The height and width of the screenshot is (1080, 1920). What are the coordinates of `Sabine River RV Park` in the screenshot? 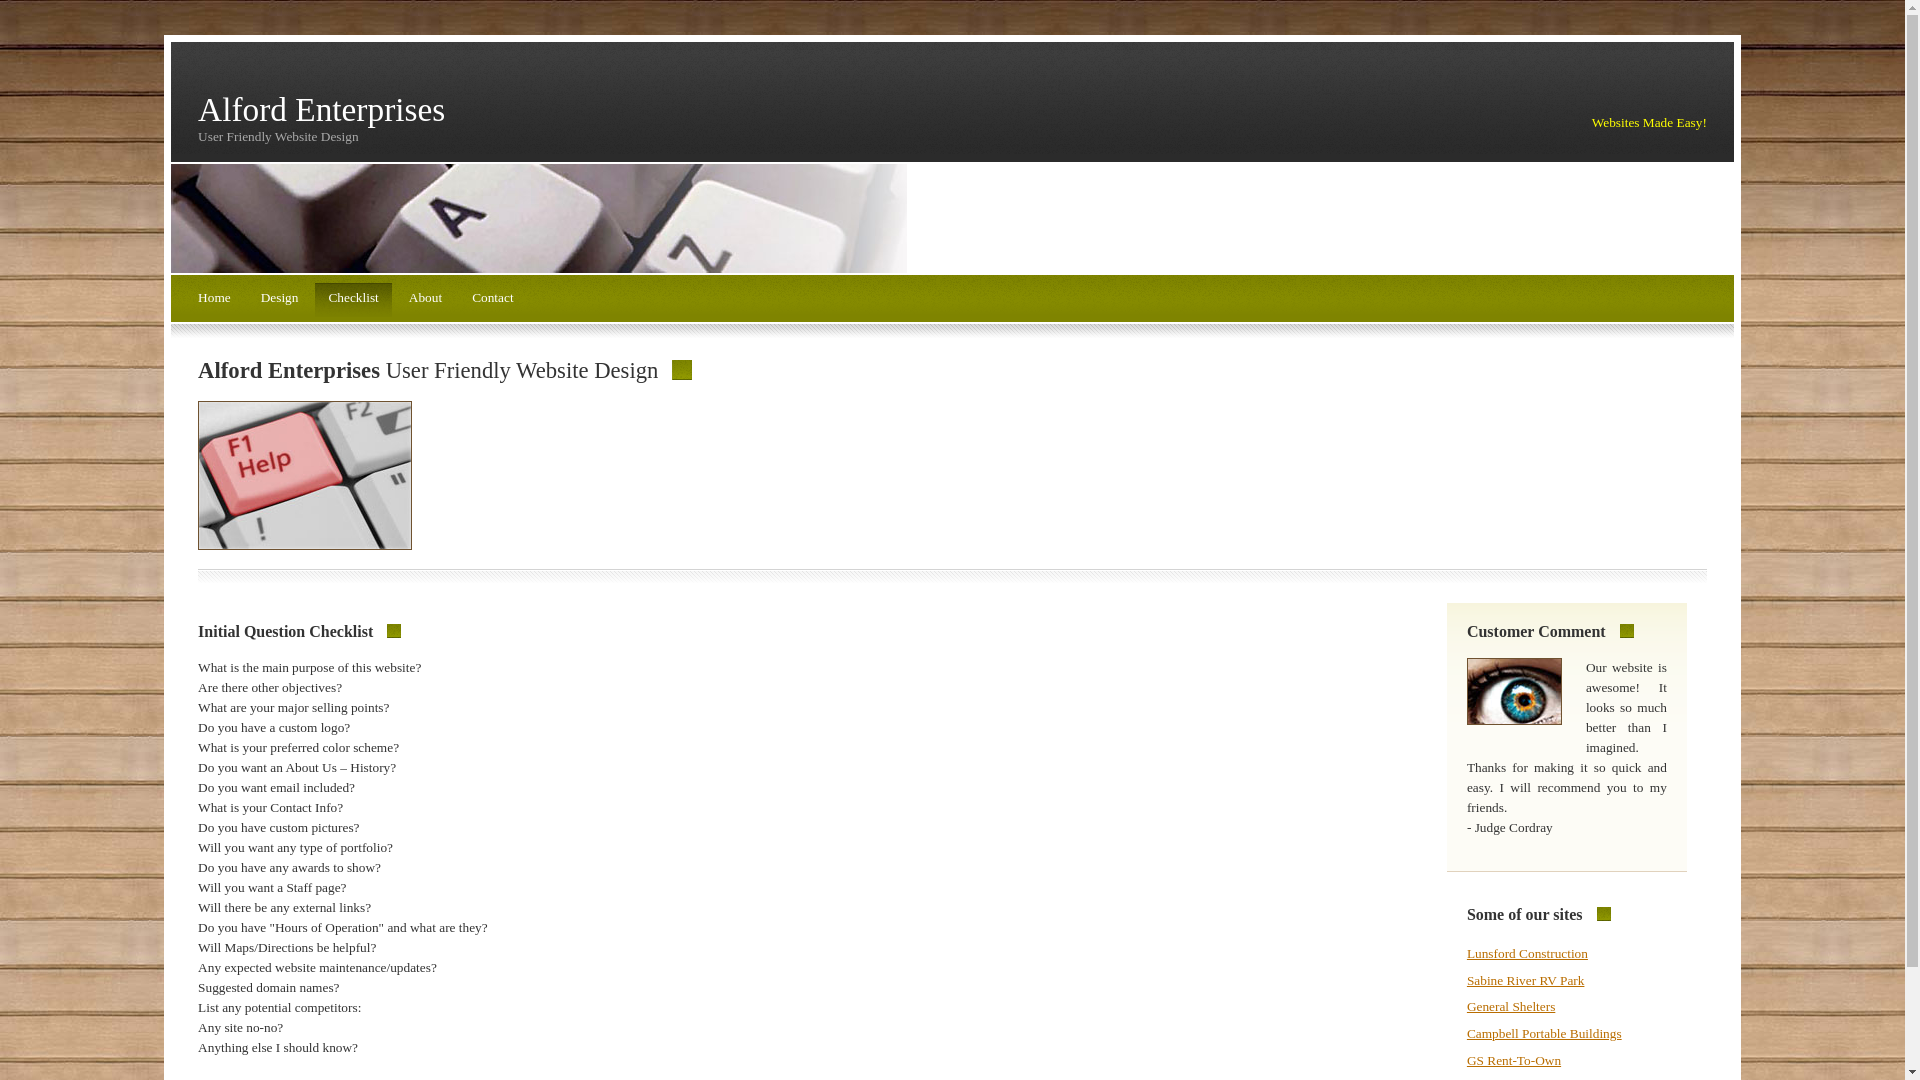 It's located at (1526, 980).